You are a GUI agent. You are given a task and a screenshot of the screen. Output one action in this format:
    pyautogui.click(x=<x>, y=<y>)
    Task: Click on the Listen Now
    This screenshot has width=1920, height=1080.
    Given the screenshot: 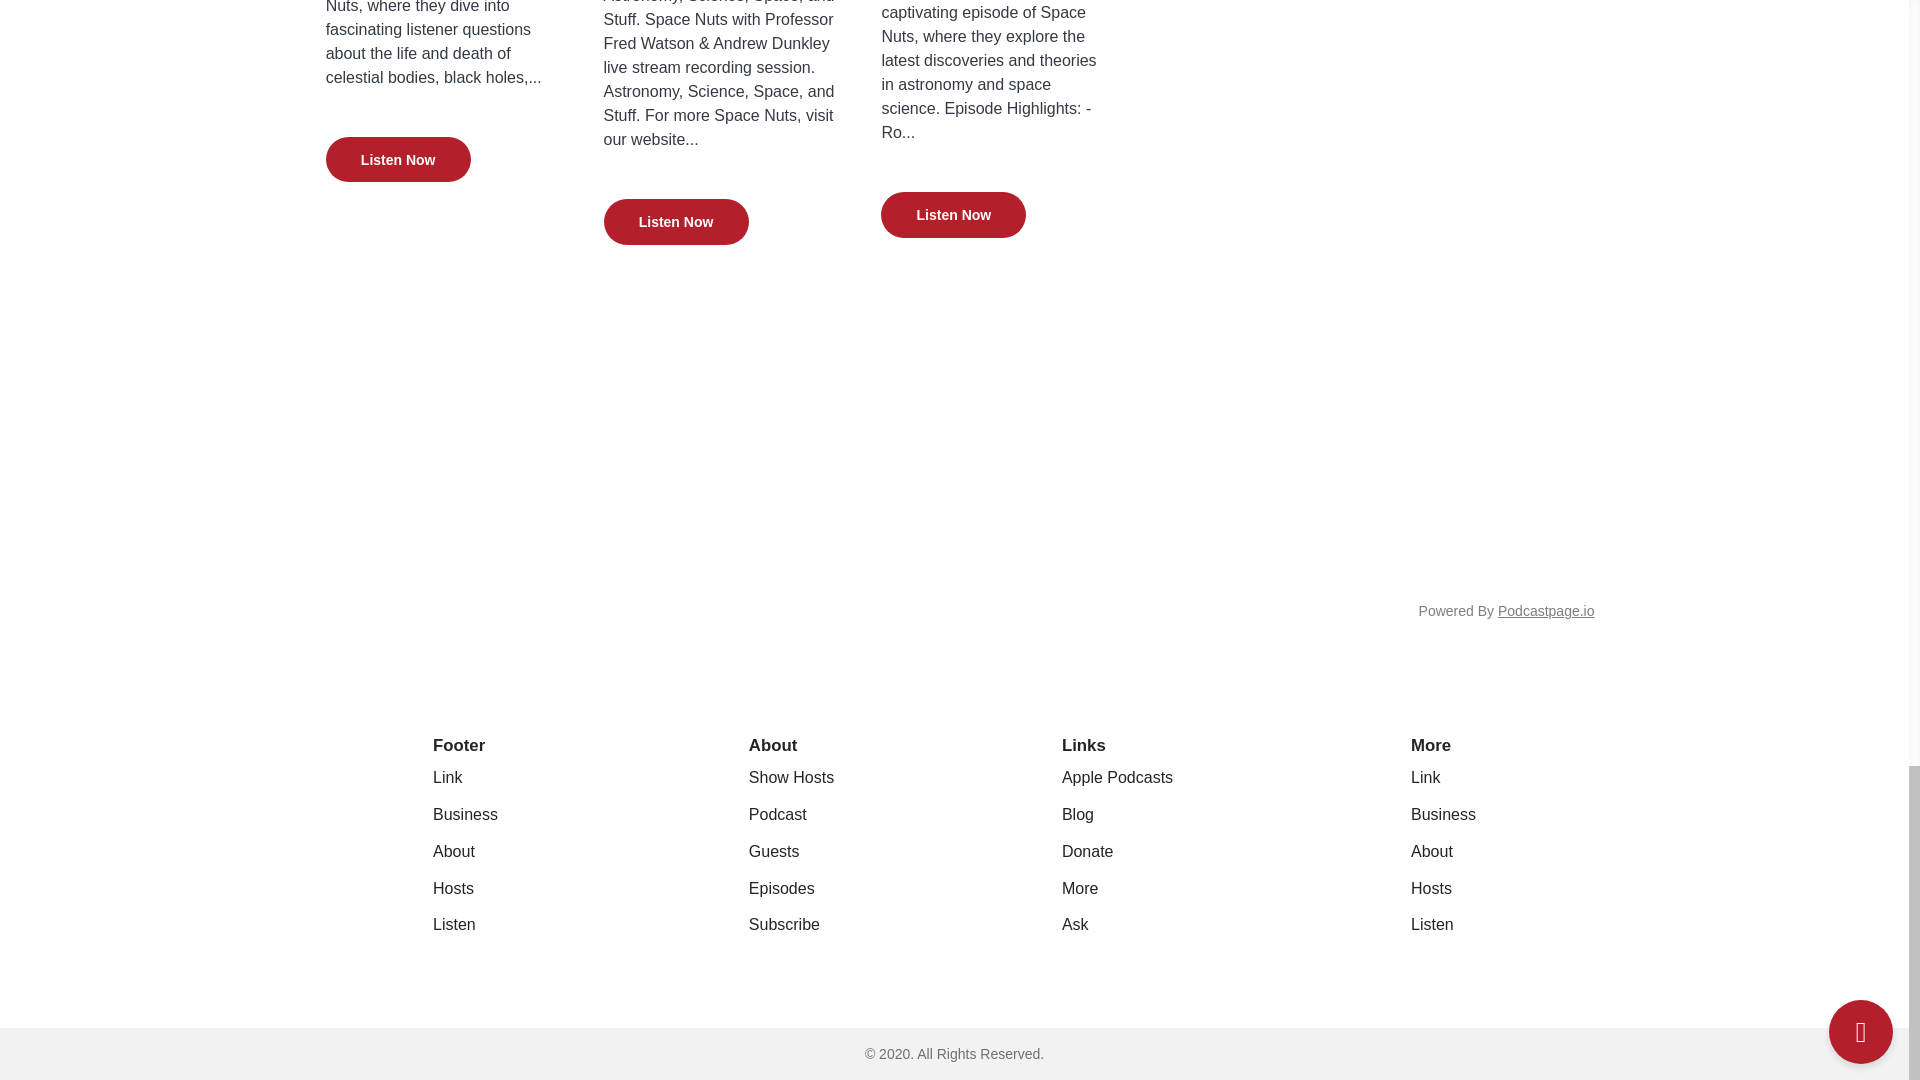 What is the action you would take?
    pyautogui.click(x=953, y=212)
    